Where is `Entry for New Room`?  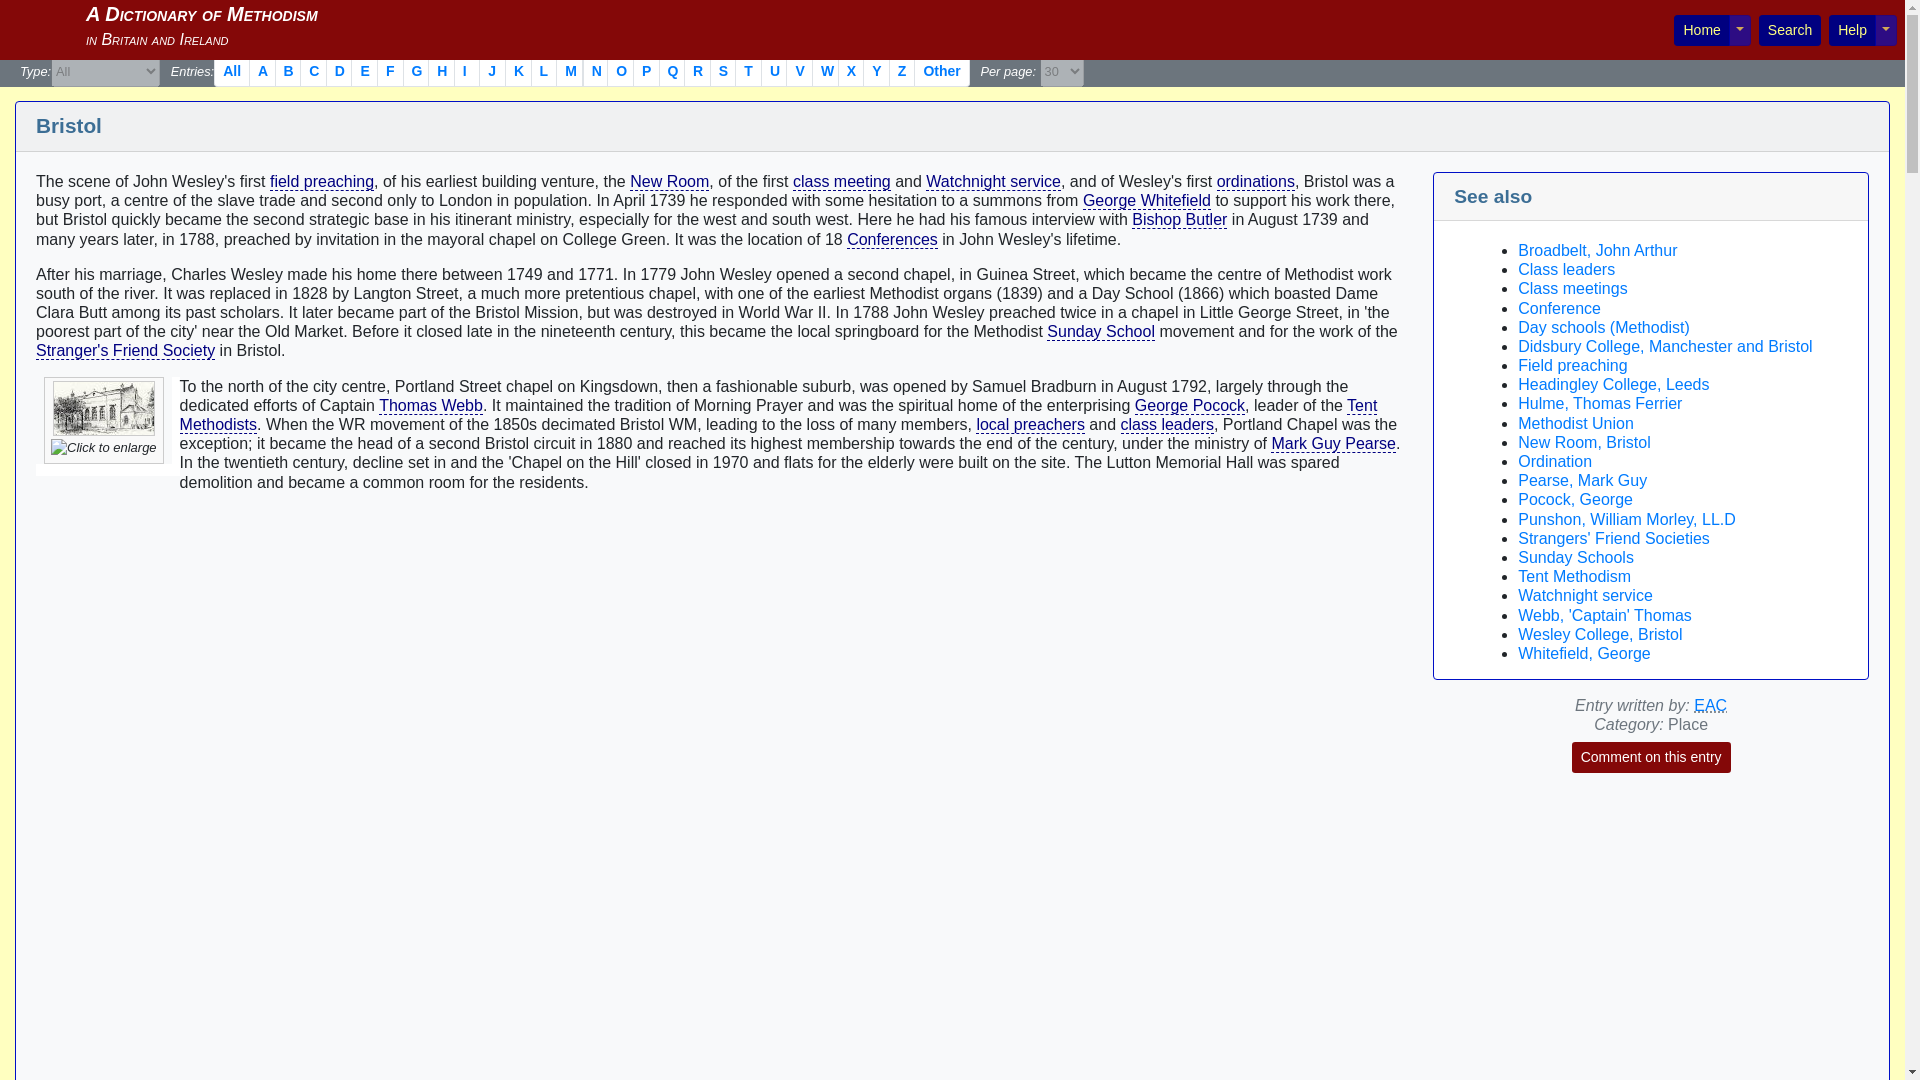
Entry for New Room is located at coordinates (668, 182).